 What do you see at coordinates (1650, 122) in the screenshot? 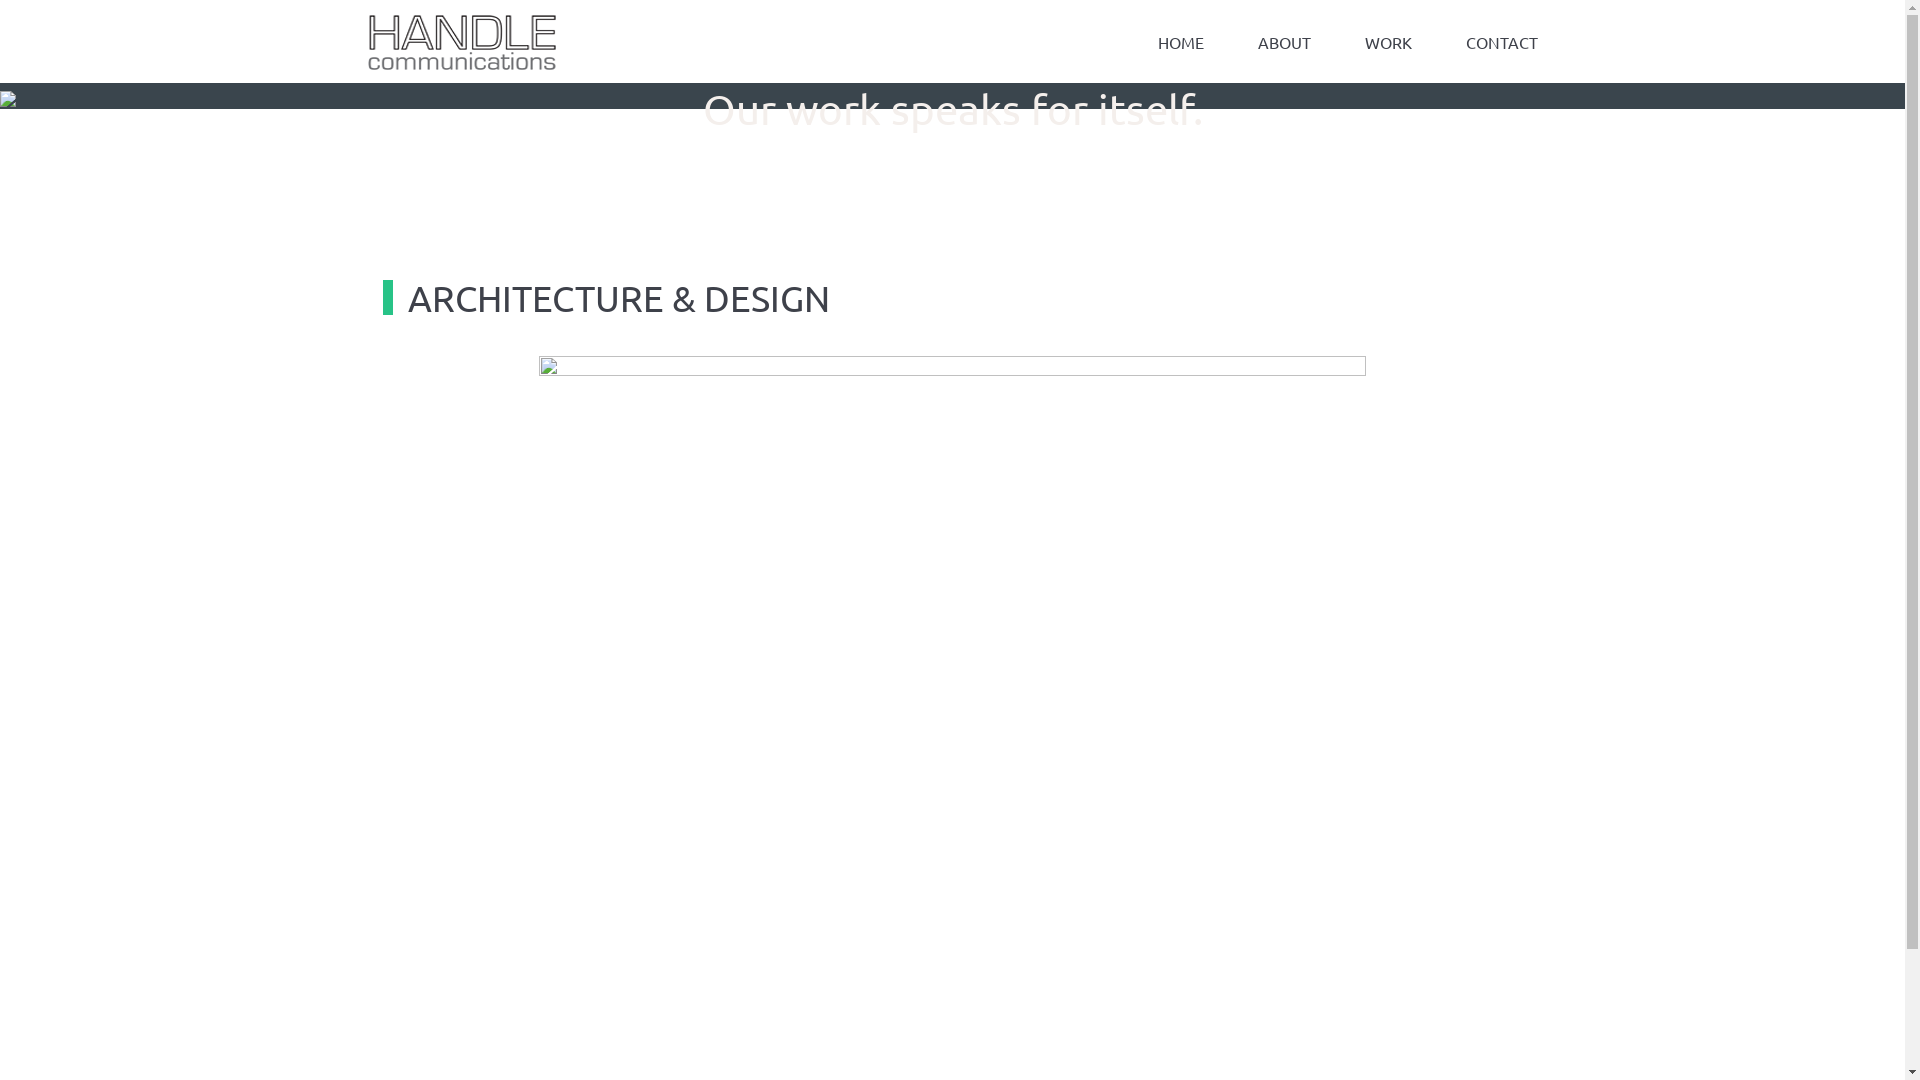
I see `210-065` at bounding box center [1650, 122].